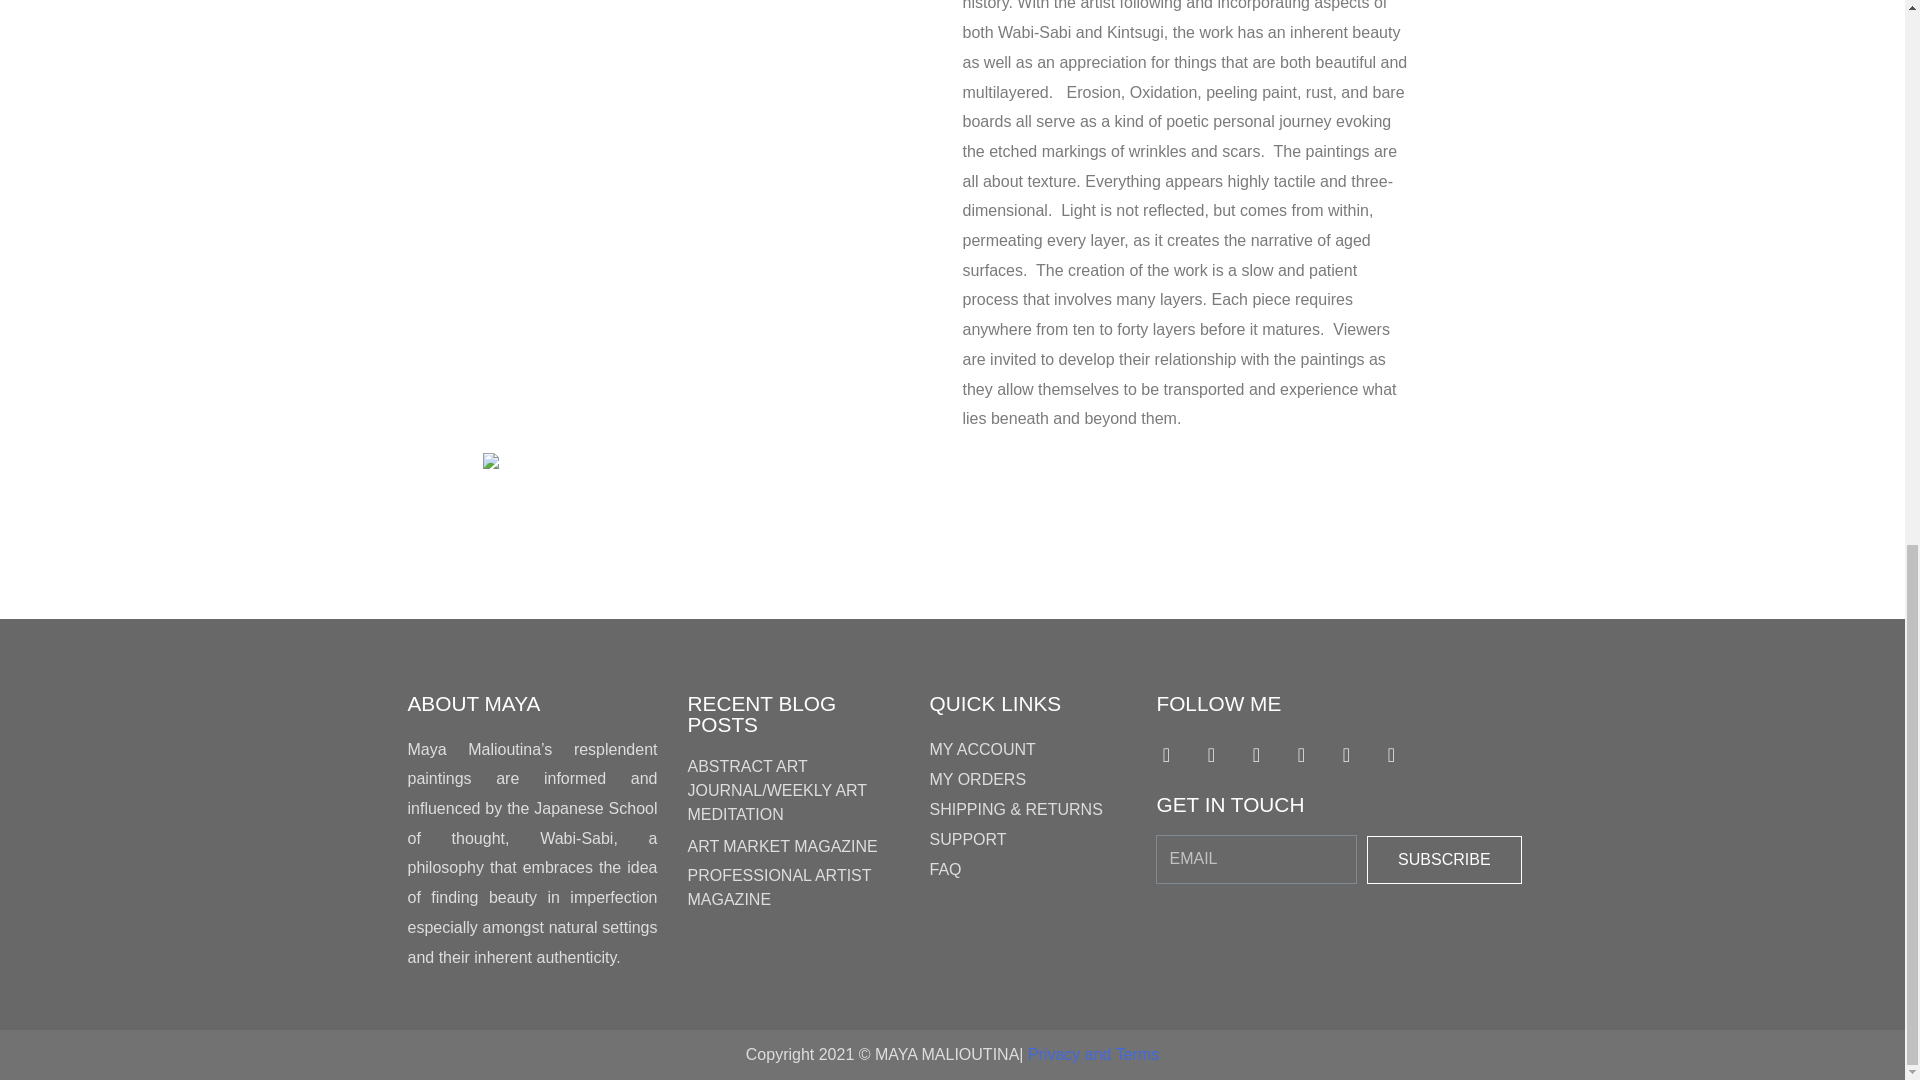 The height and width of the screenshot is (1080, 1920). What do you see at coordinates (1444, 860) in the screenshot?
I see `SUBSCRIBE` at bounding box center [1444, 860].